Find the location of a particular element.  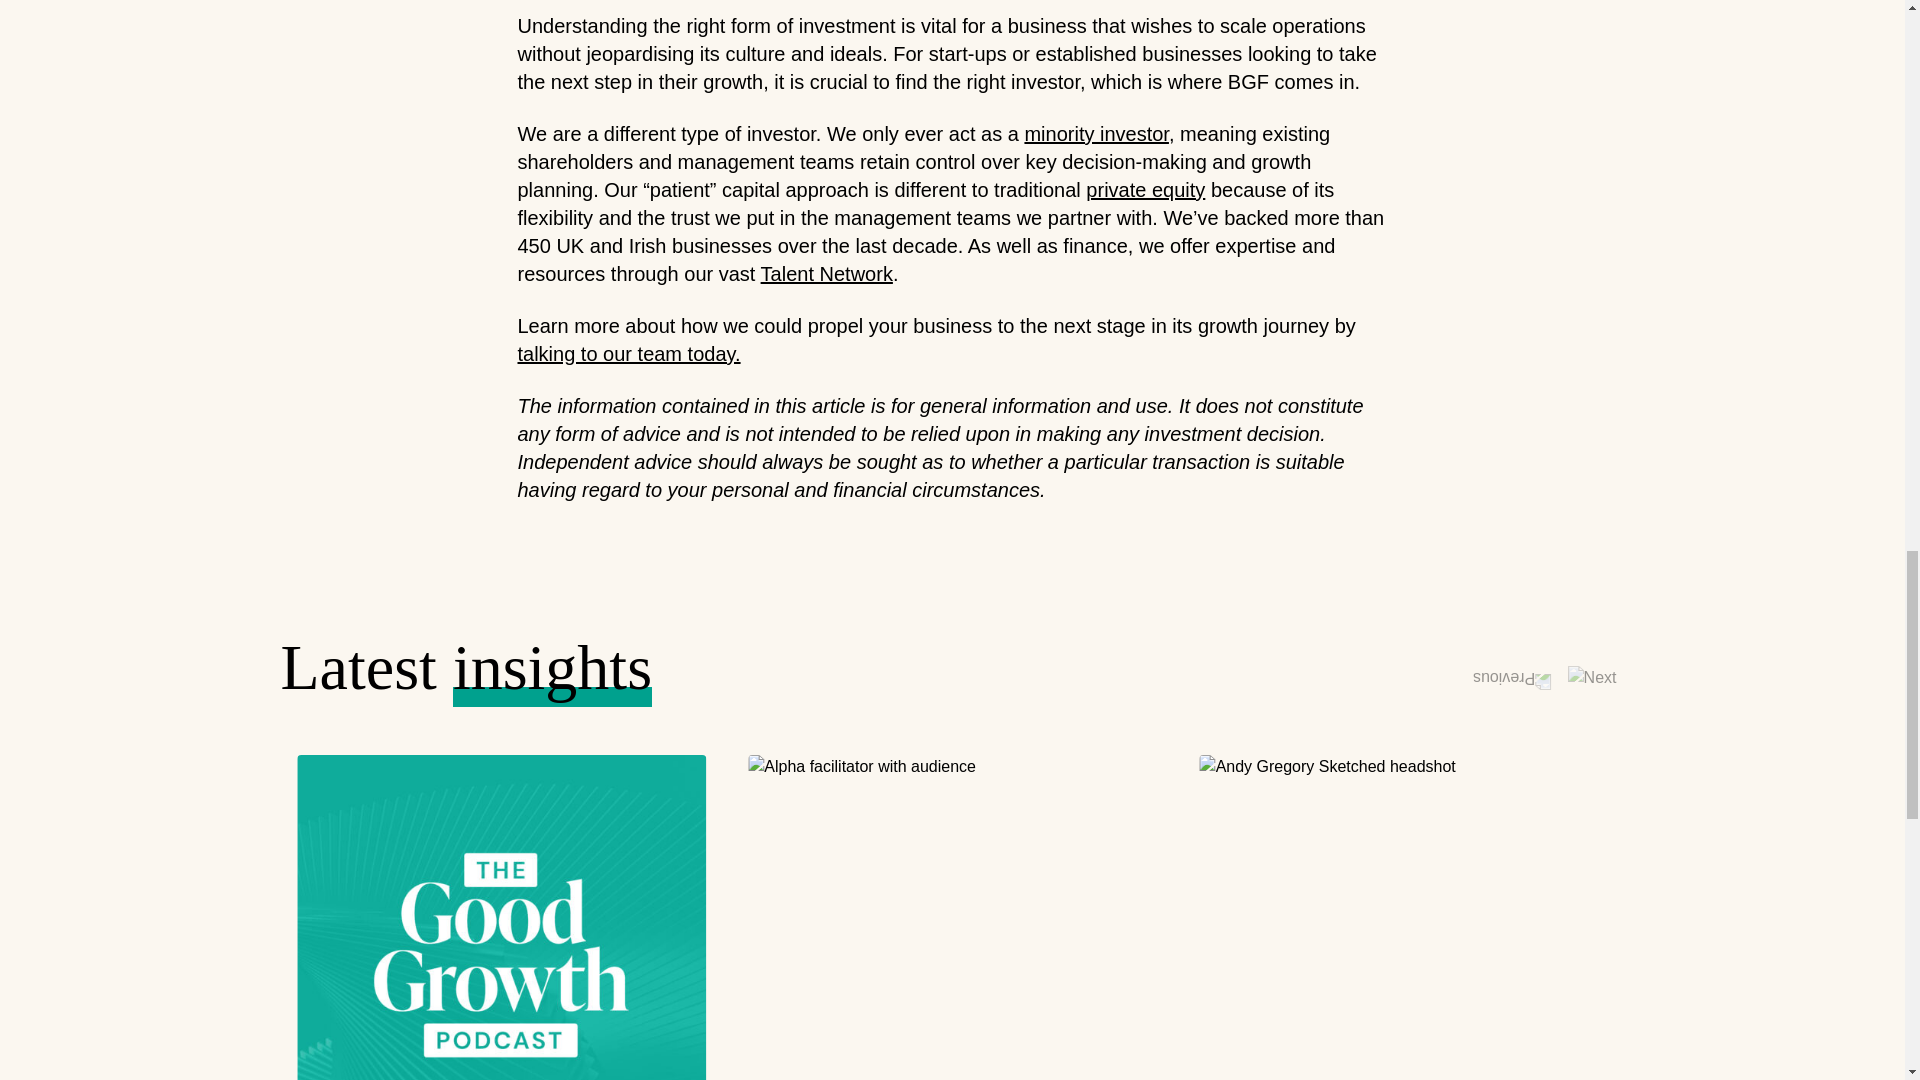

private equity is located at coordinates (1146, 190).